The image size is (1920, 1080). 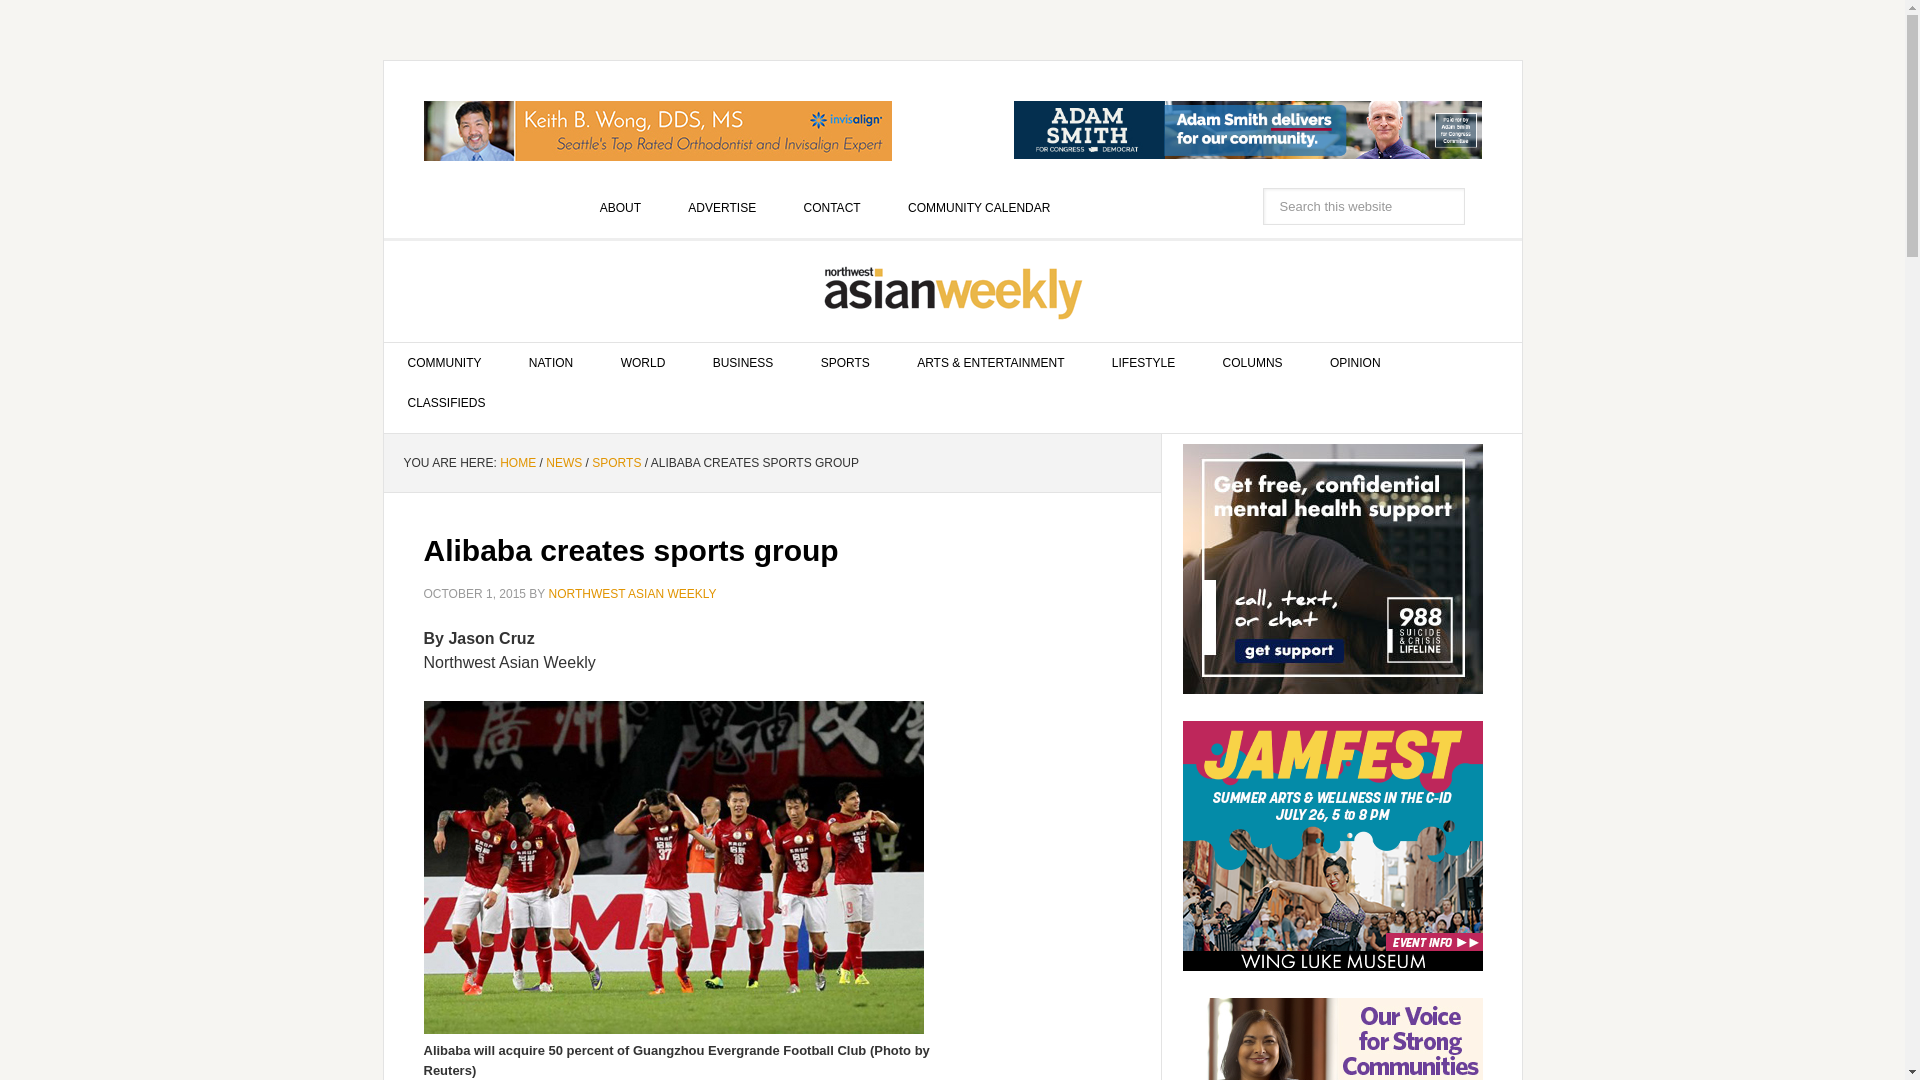 What do you see at coordinates (550, 363) in the screenshot?
I see `NATION` at bounding box center [550, 363].